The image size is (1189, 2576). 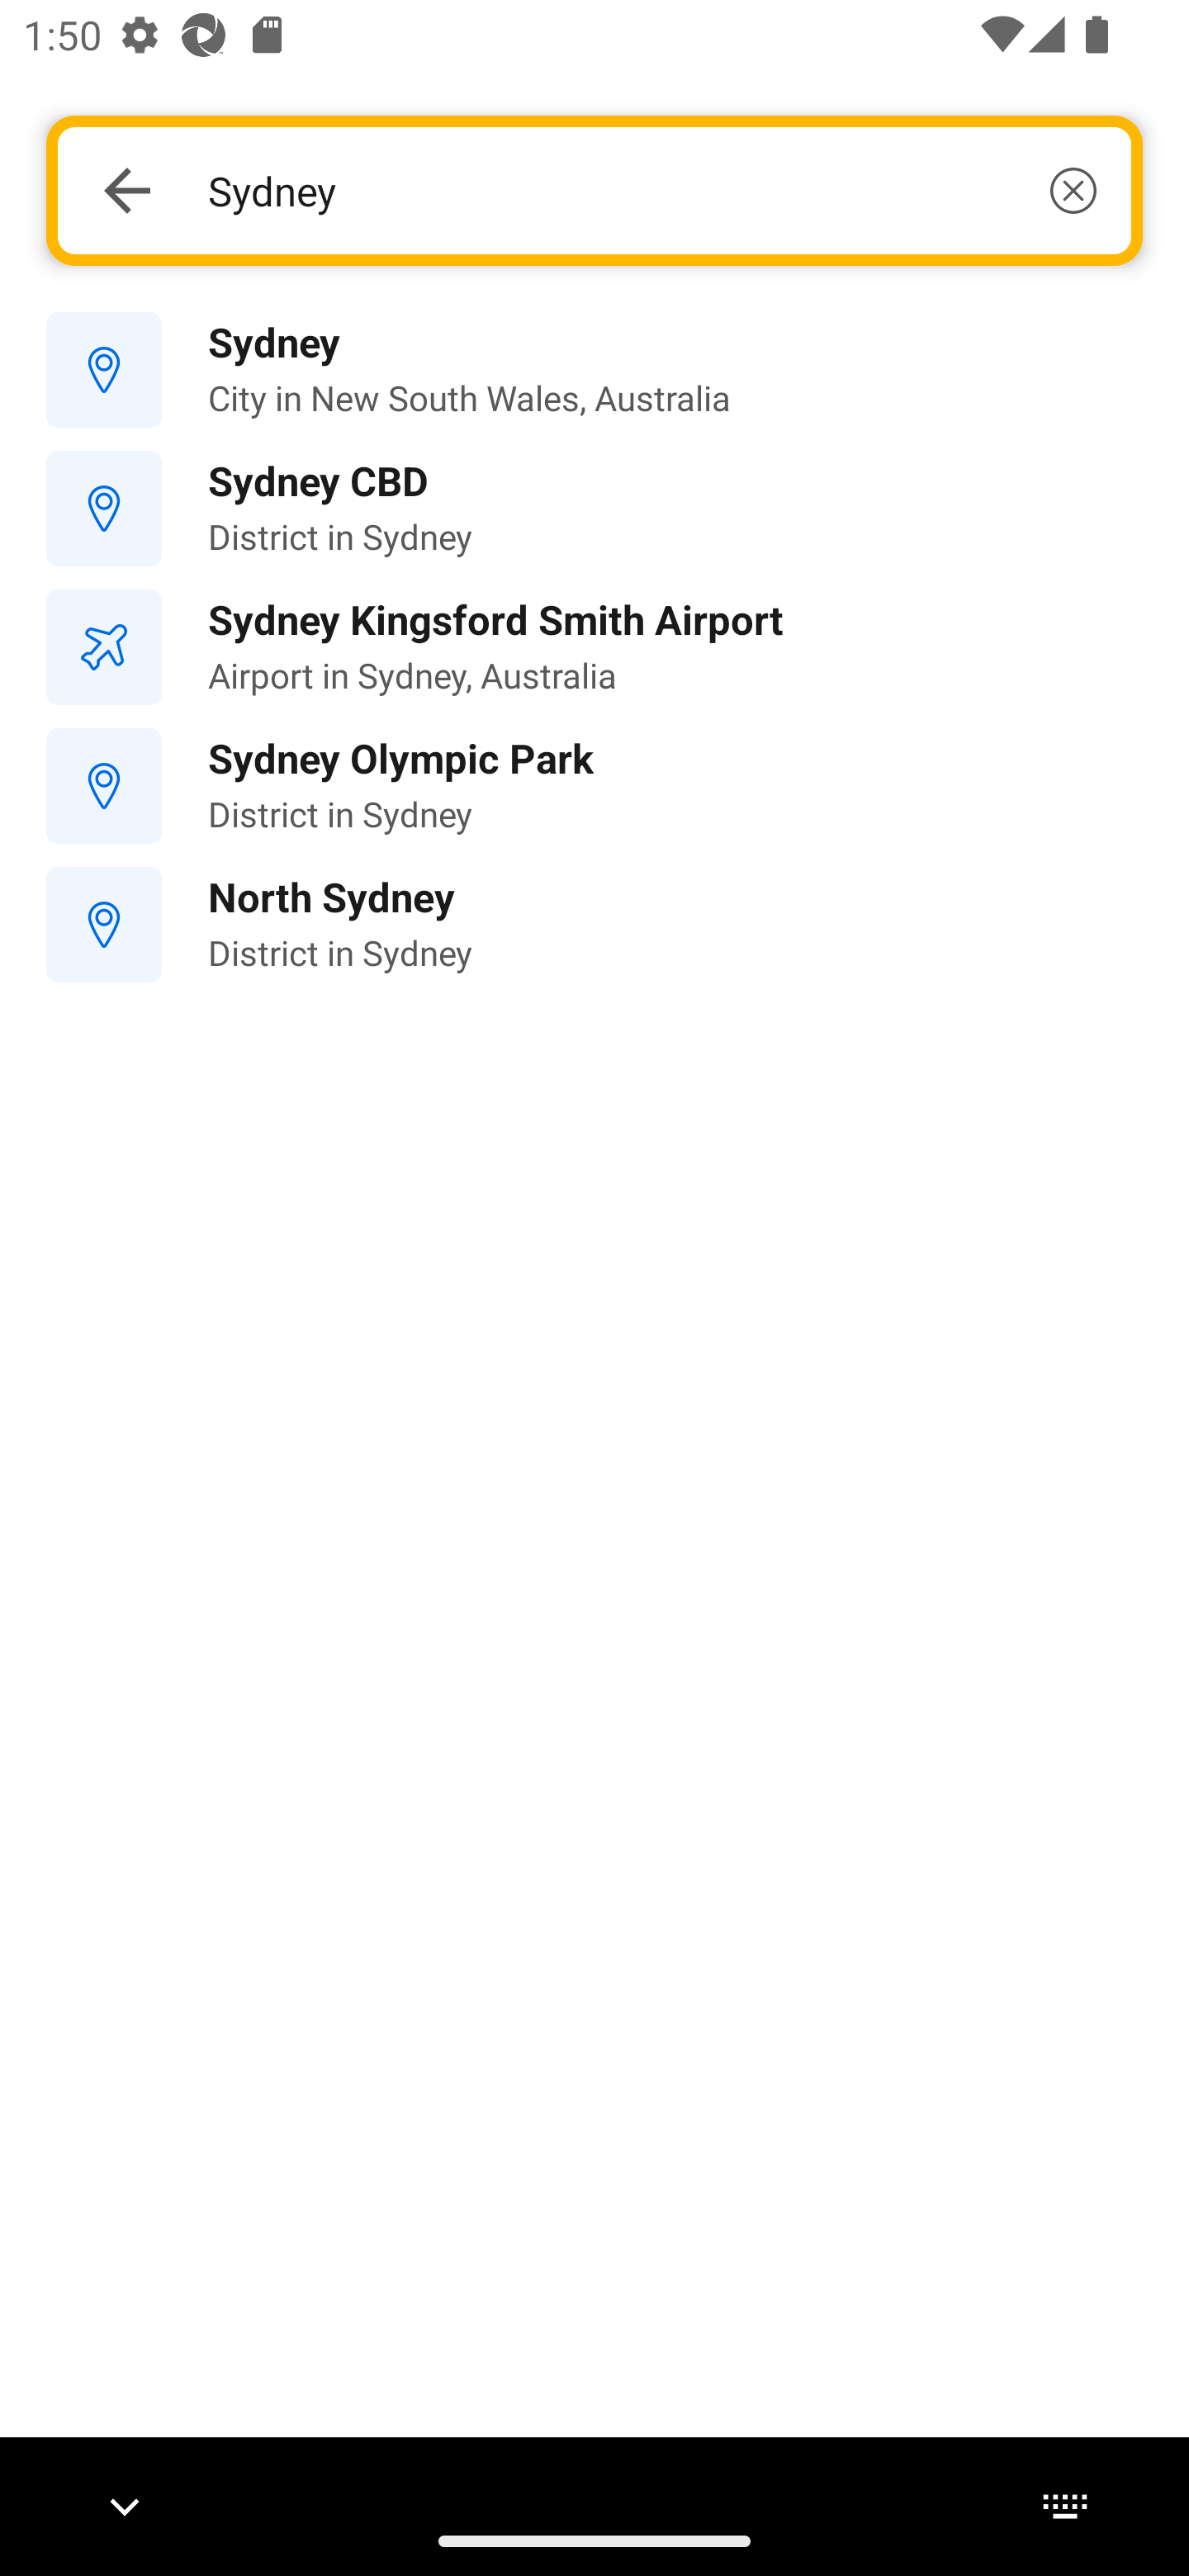 What do you see at coordinates (651, 190) in the screenshot?
I see `Sydney` at bounding box center [651, 190].